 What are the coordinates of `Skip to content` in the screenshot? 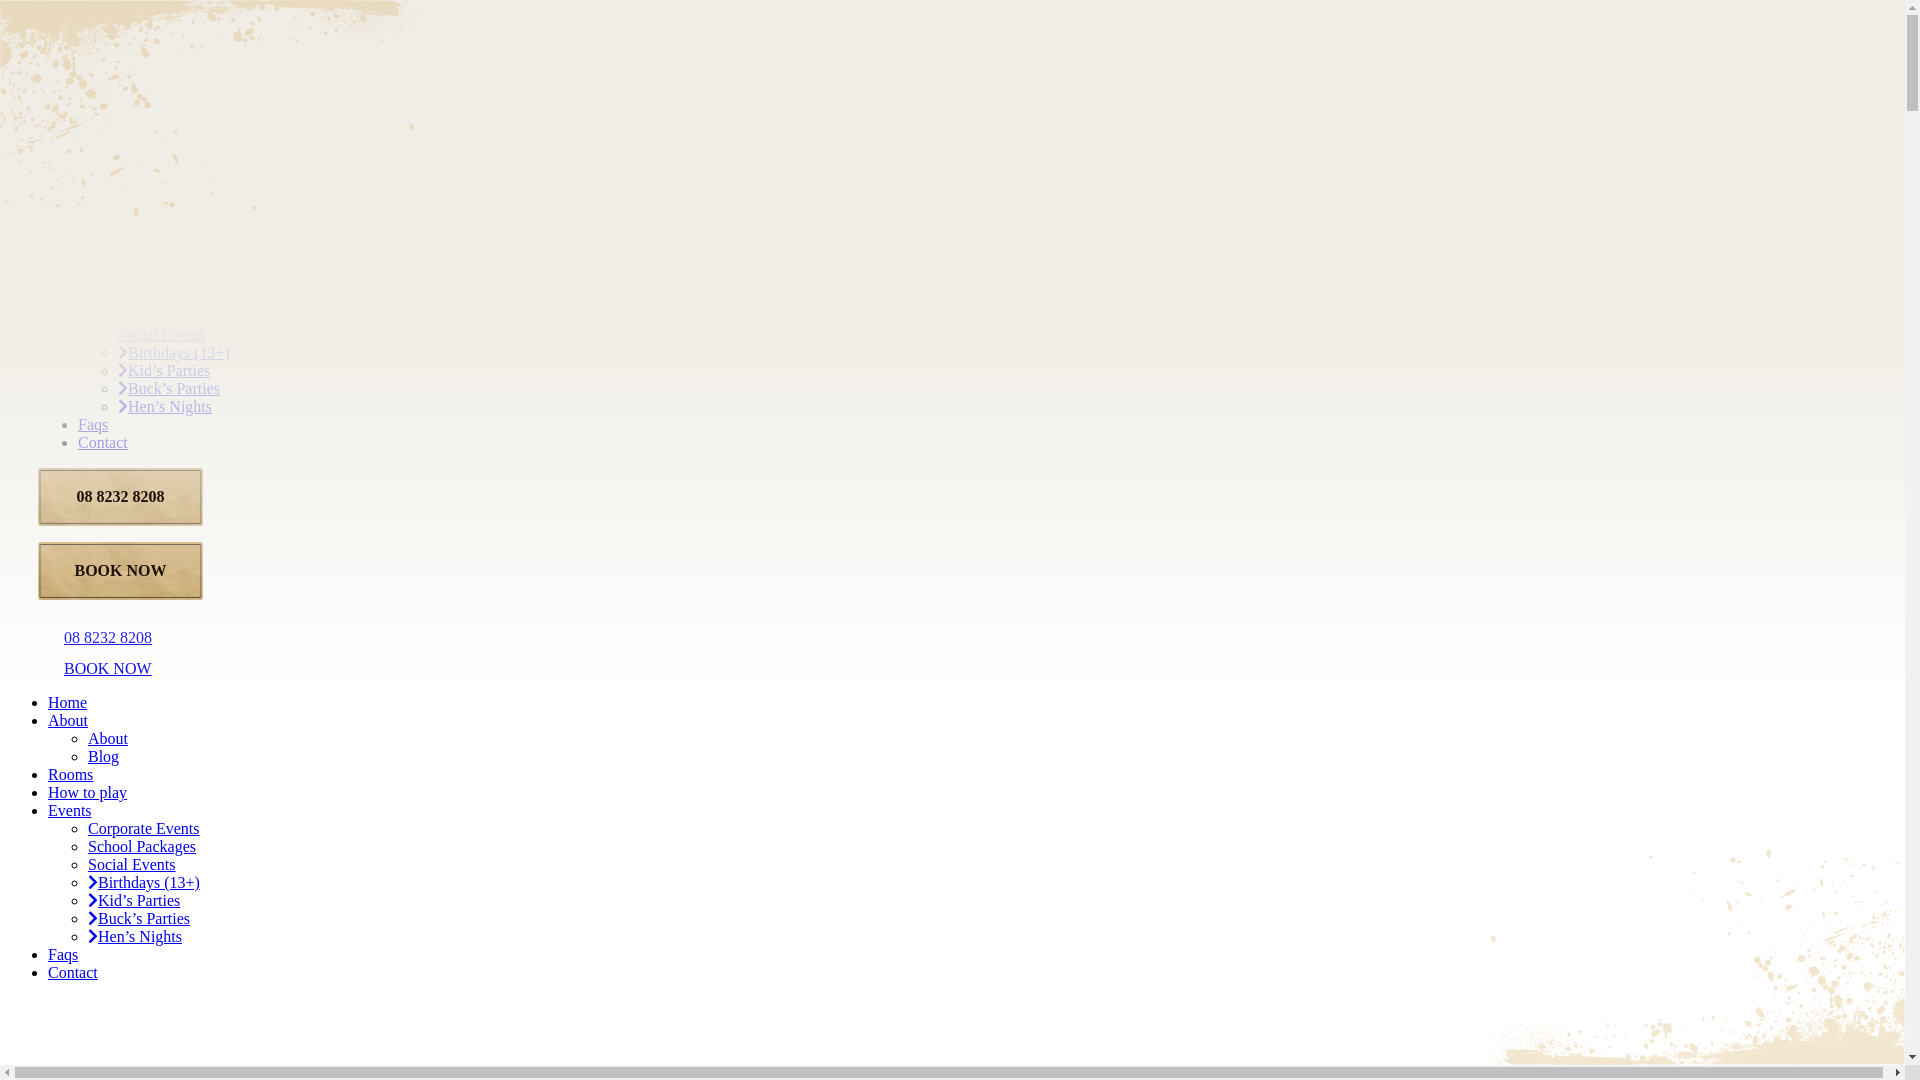 It's located at (8, 8).